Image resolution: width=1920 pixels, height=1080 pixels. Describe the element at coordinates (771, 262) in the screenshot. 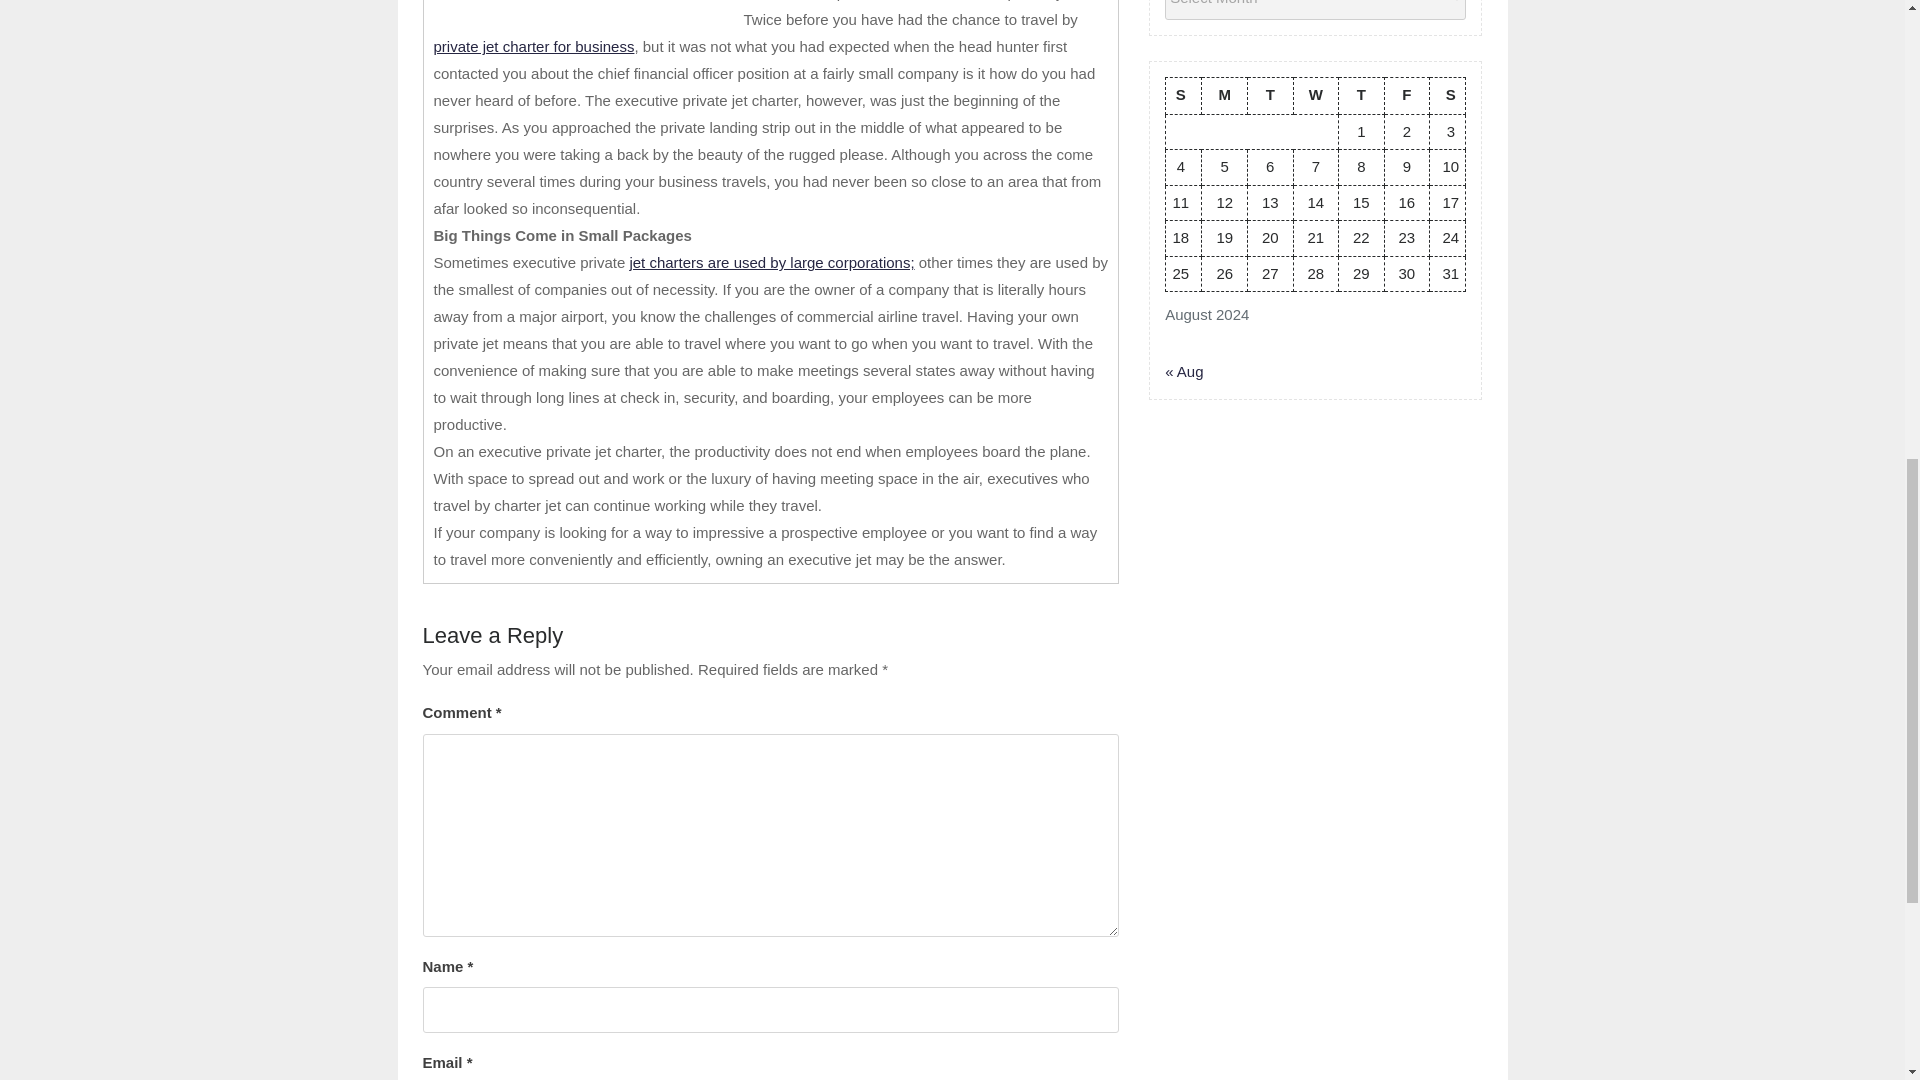

I see `Get more on Private jets` at that location.